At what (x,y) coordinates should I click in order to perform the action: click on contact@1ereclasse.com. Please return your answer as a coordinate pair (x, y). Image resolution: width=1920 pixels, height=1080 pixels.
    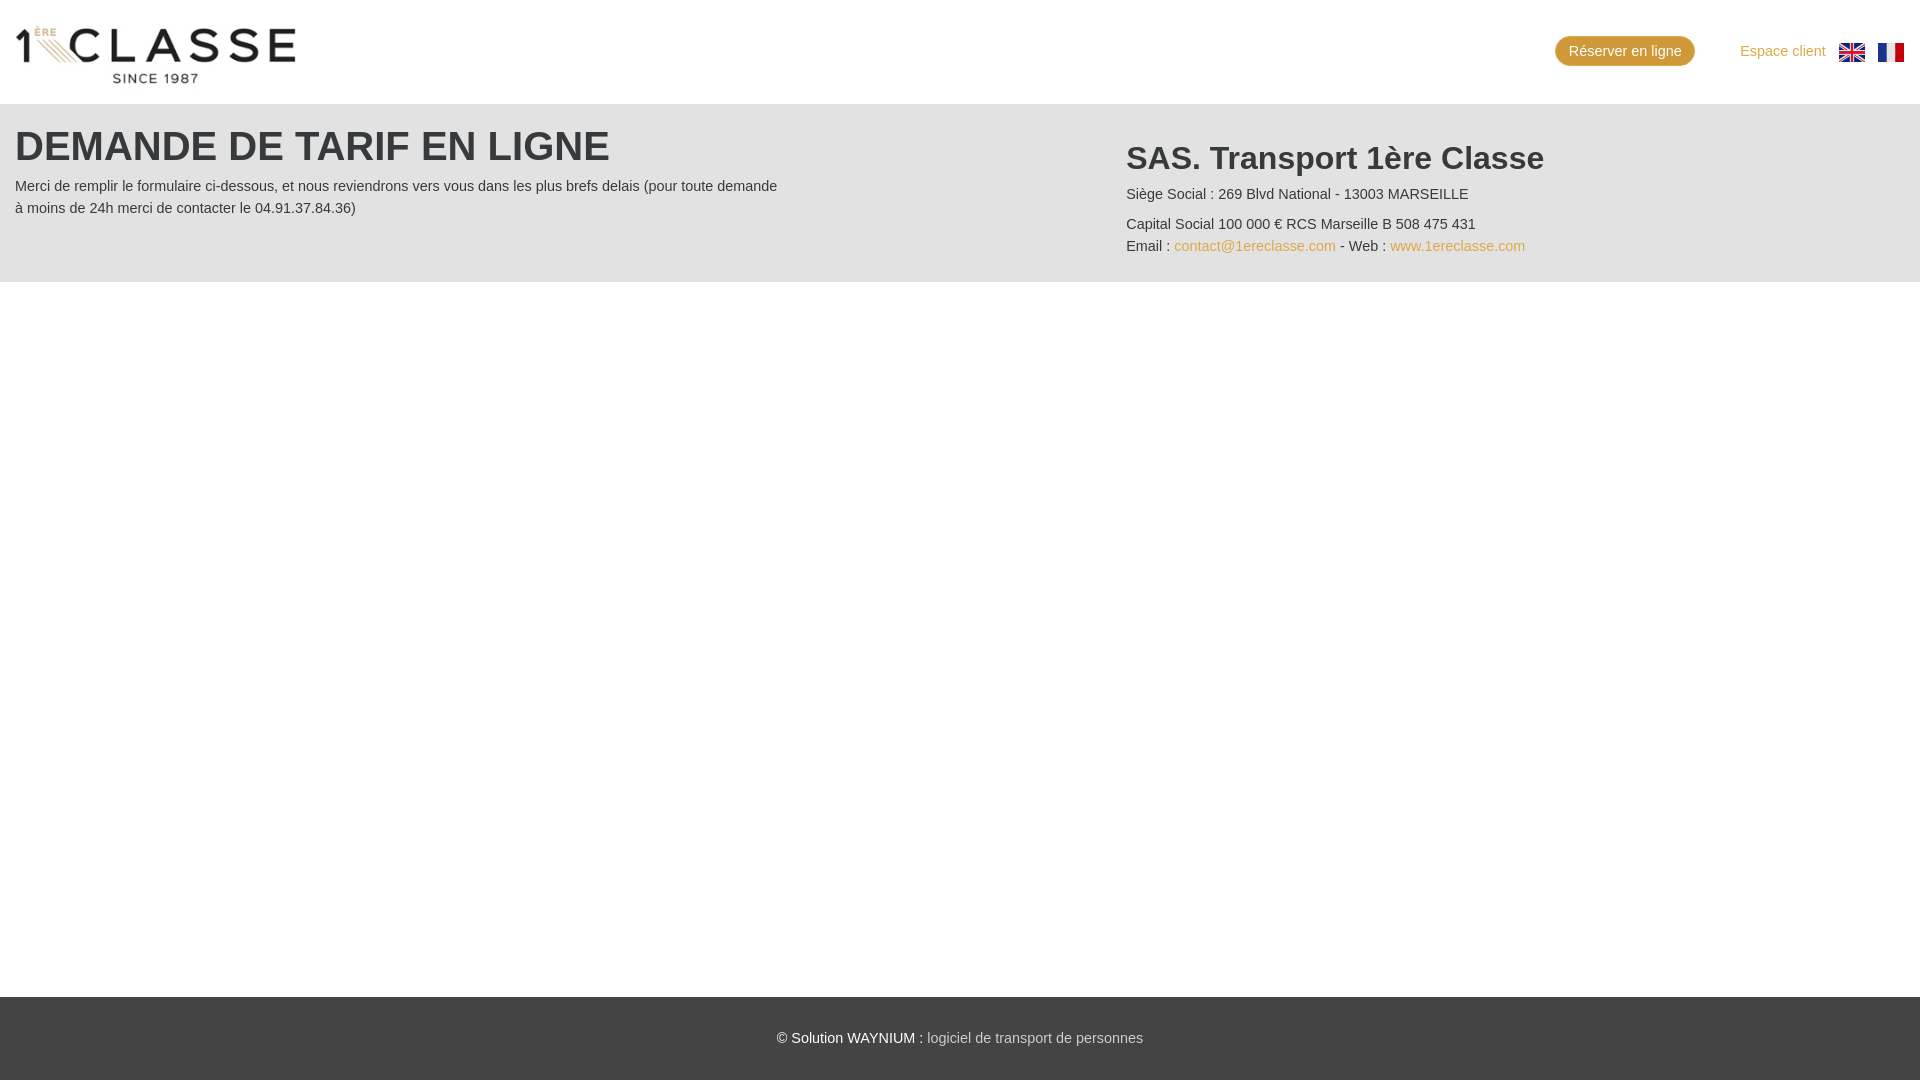
    Looking at the image, I should click on (1255, 246).